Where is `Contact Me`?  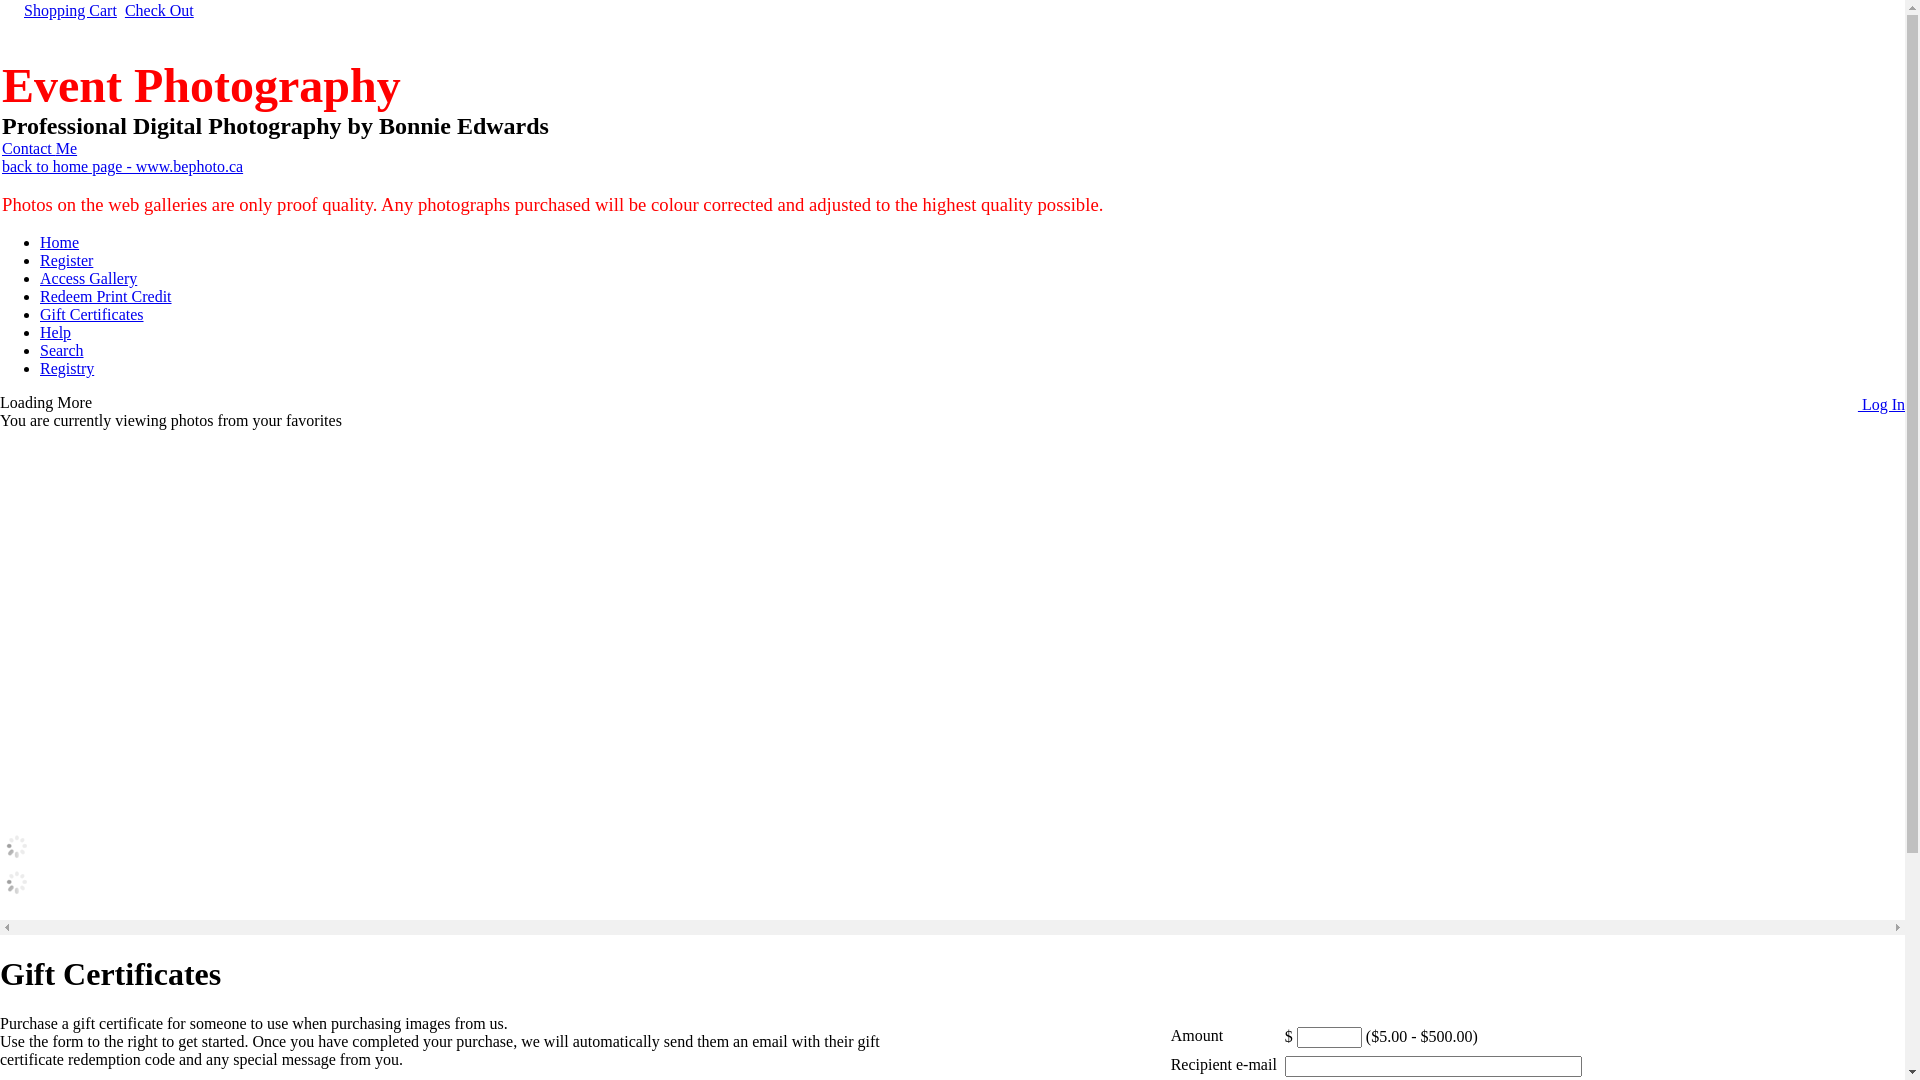 Contact Me is located at coordinates (40, 148).